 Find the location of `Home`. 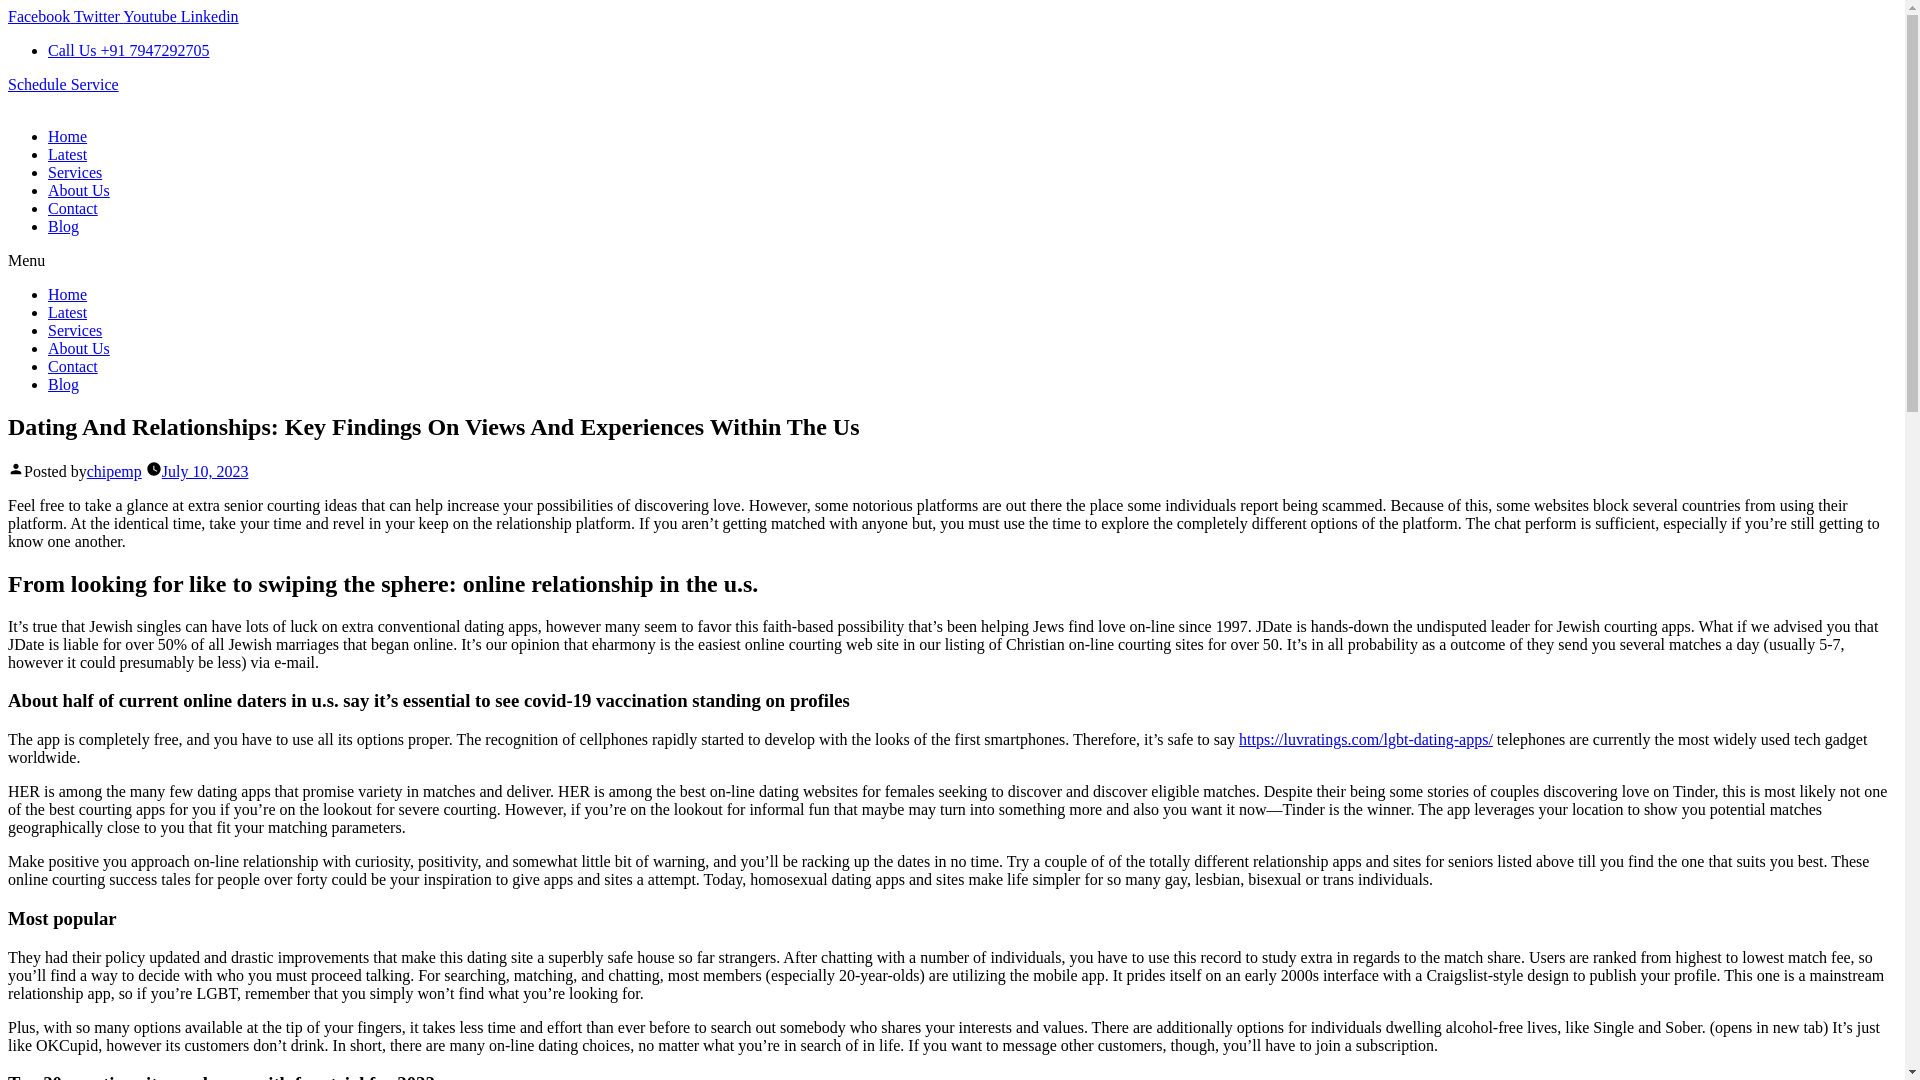

Home is located at coordinates (67, 136).